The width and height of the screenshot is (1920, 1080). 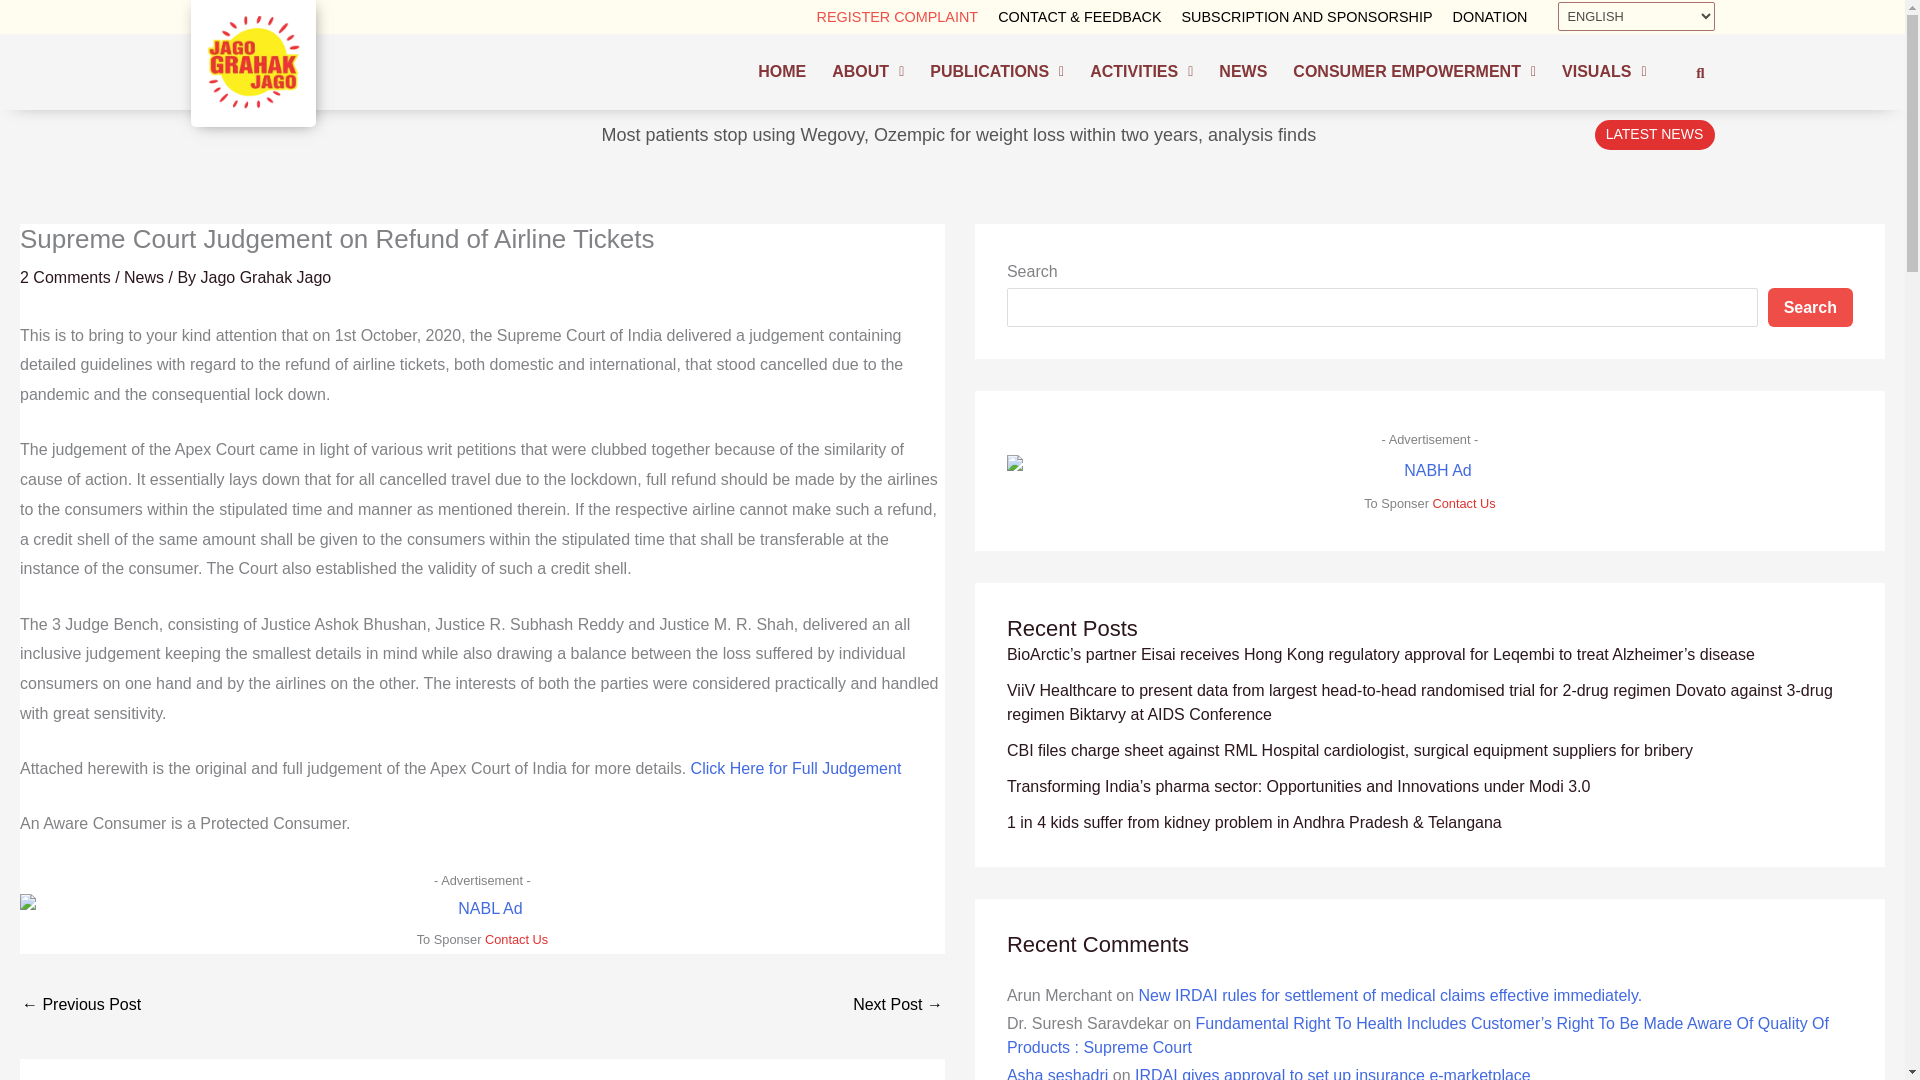 What do you see at coordinates (782, 72) in the screenshot?
I see `HOME` at bounding box center [782, 72].